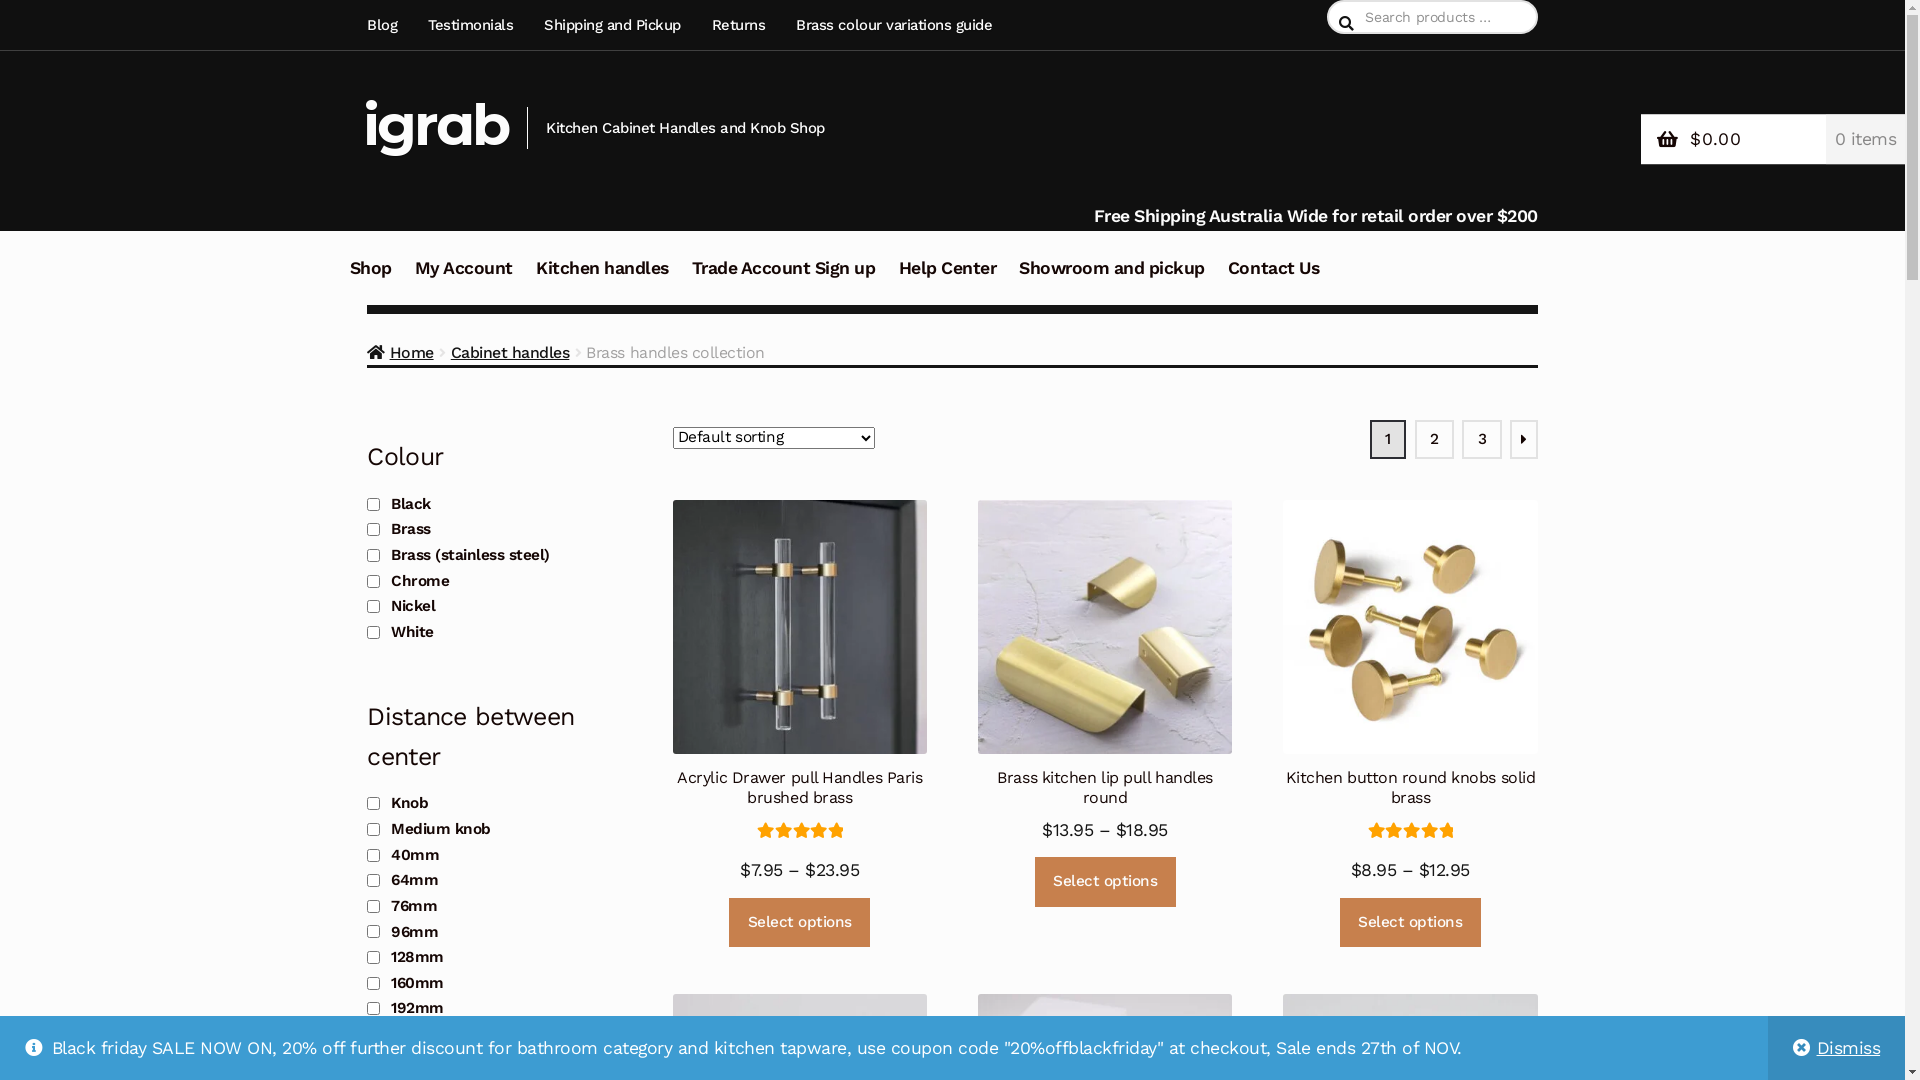 The height and width of the screenshot is (1080, 1920). Describe the element at coordinates (388, 25) in the screenshot. I see `Blog` at that location.